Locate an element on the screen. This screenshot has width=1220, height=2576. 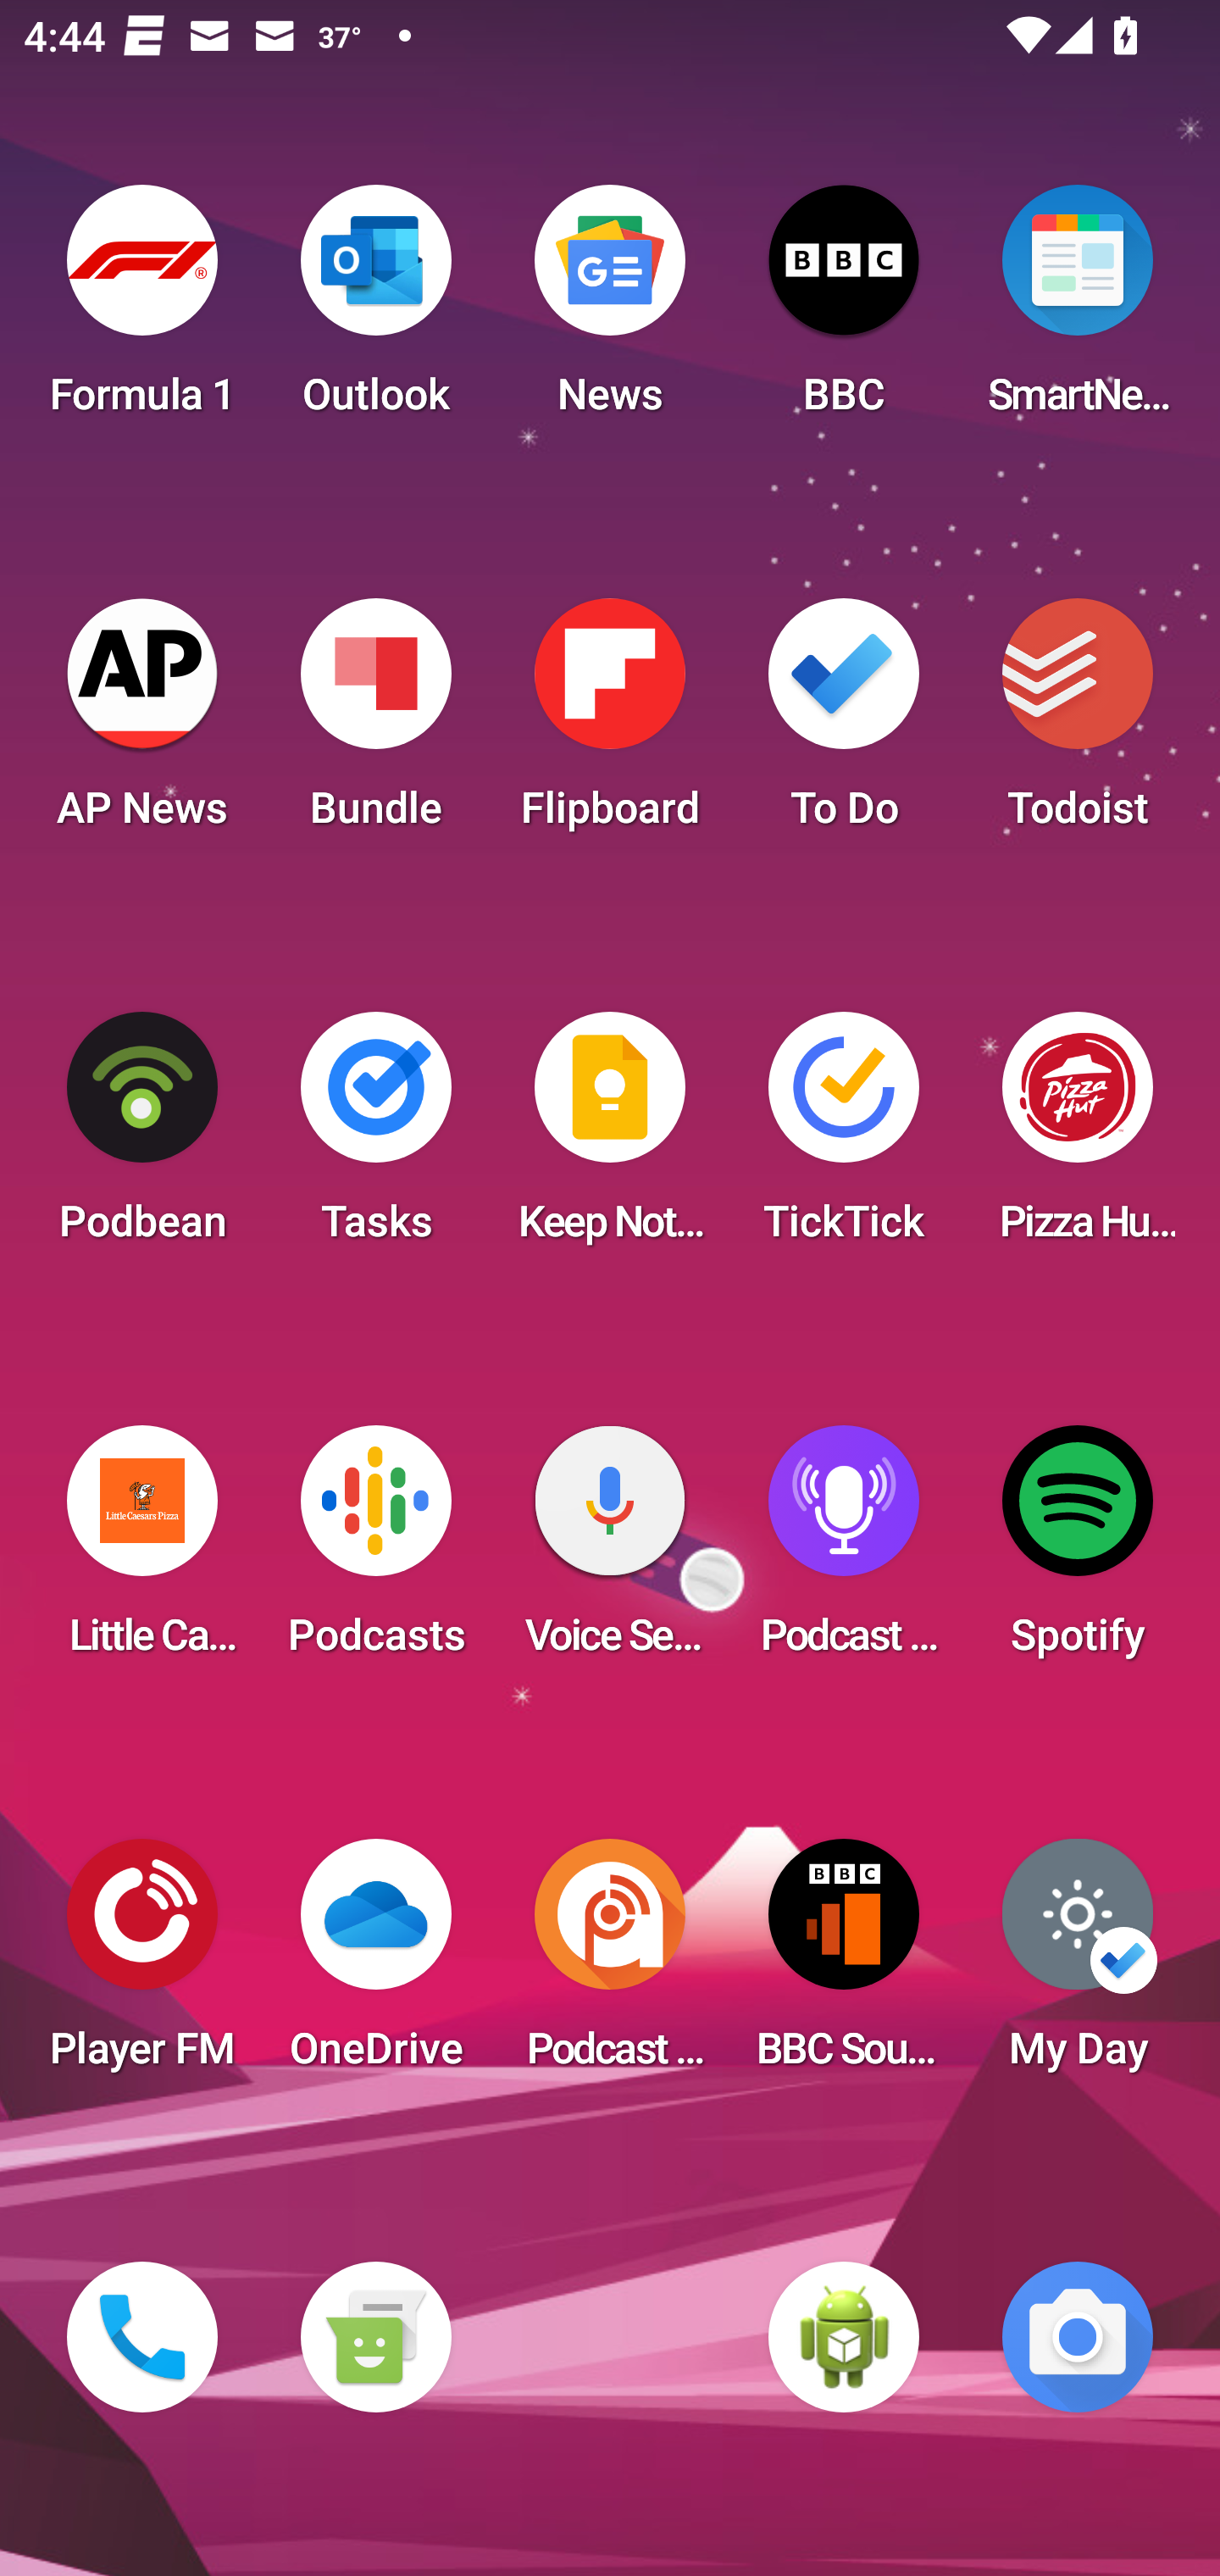
Podcasts is located at coordinates (375, 1551).